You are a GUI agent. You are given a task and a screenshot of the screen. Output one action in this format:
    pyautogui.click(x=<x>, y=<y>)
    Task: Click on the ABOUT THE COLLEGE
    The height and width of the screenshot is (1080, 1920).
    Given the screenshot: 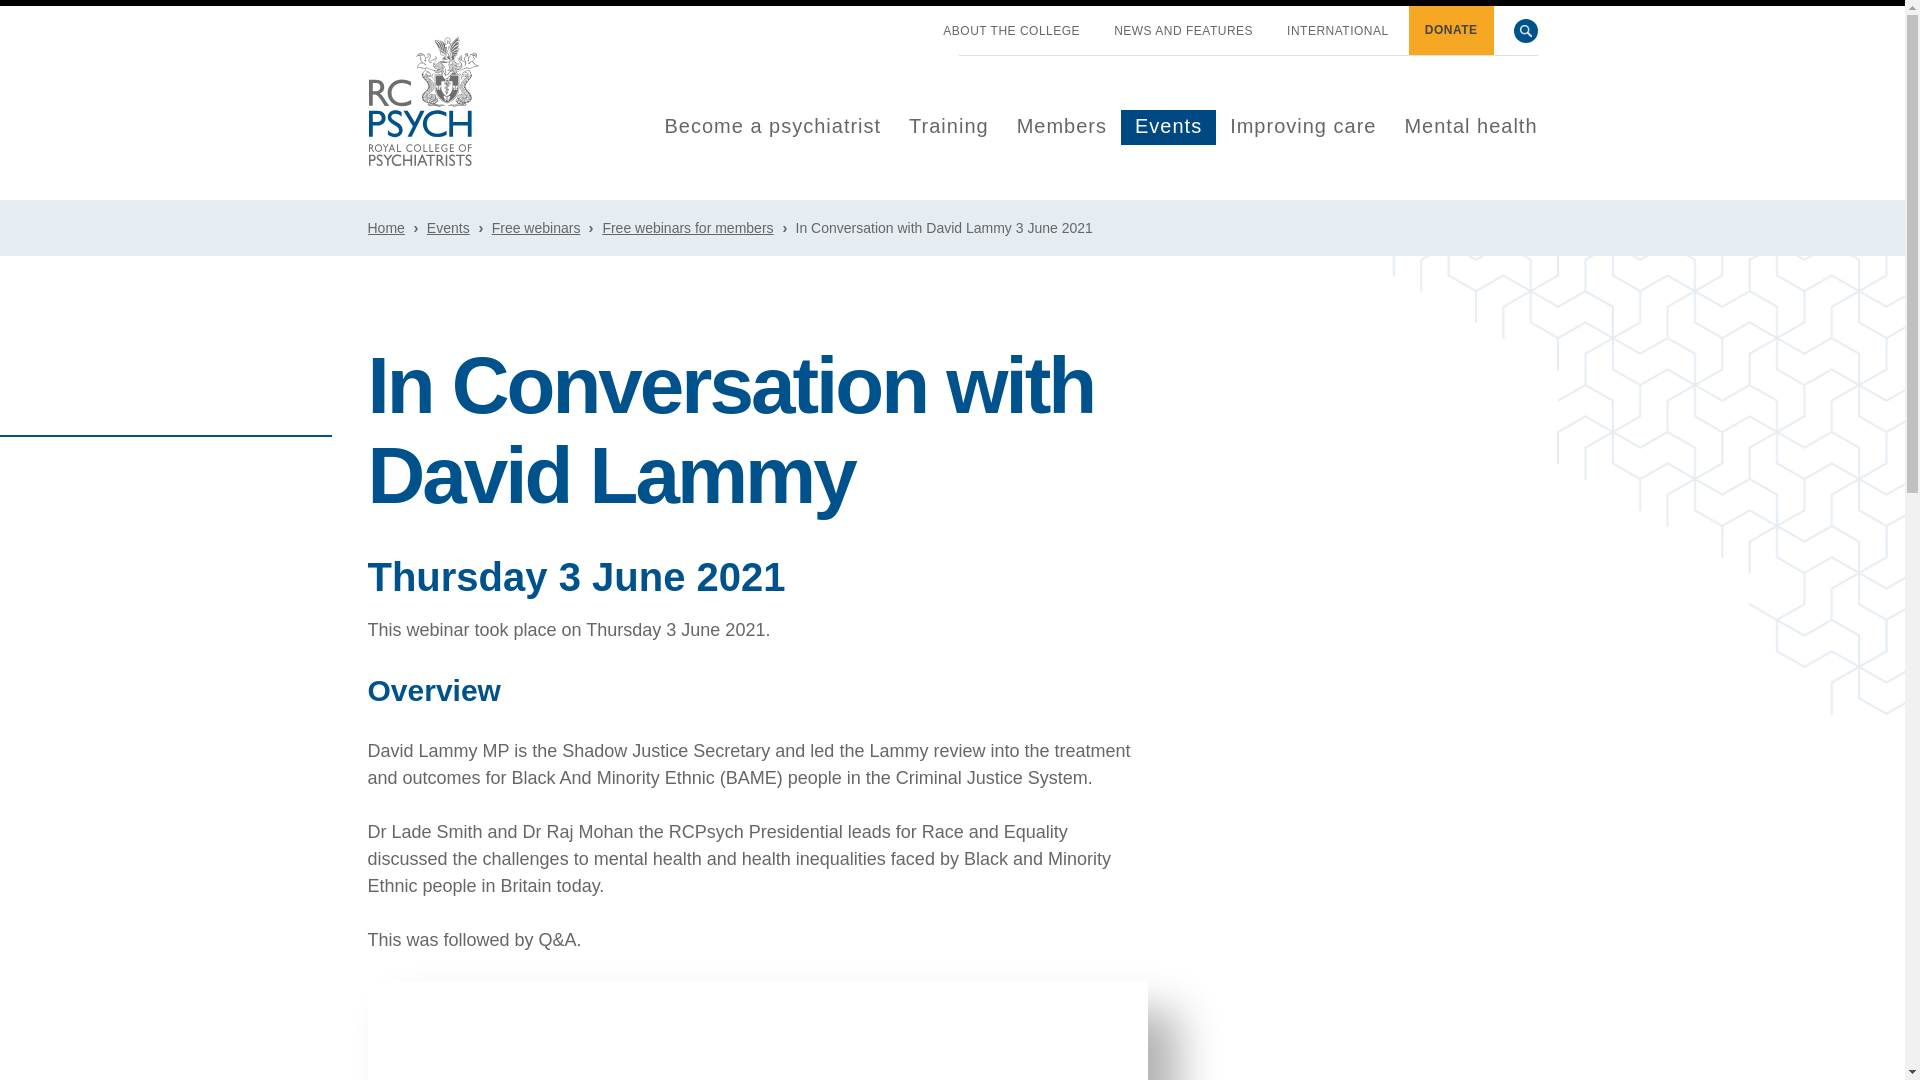 What is the action you would take?
    pyautogui.click(x=1011, y=31)
    